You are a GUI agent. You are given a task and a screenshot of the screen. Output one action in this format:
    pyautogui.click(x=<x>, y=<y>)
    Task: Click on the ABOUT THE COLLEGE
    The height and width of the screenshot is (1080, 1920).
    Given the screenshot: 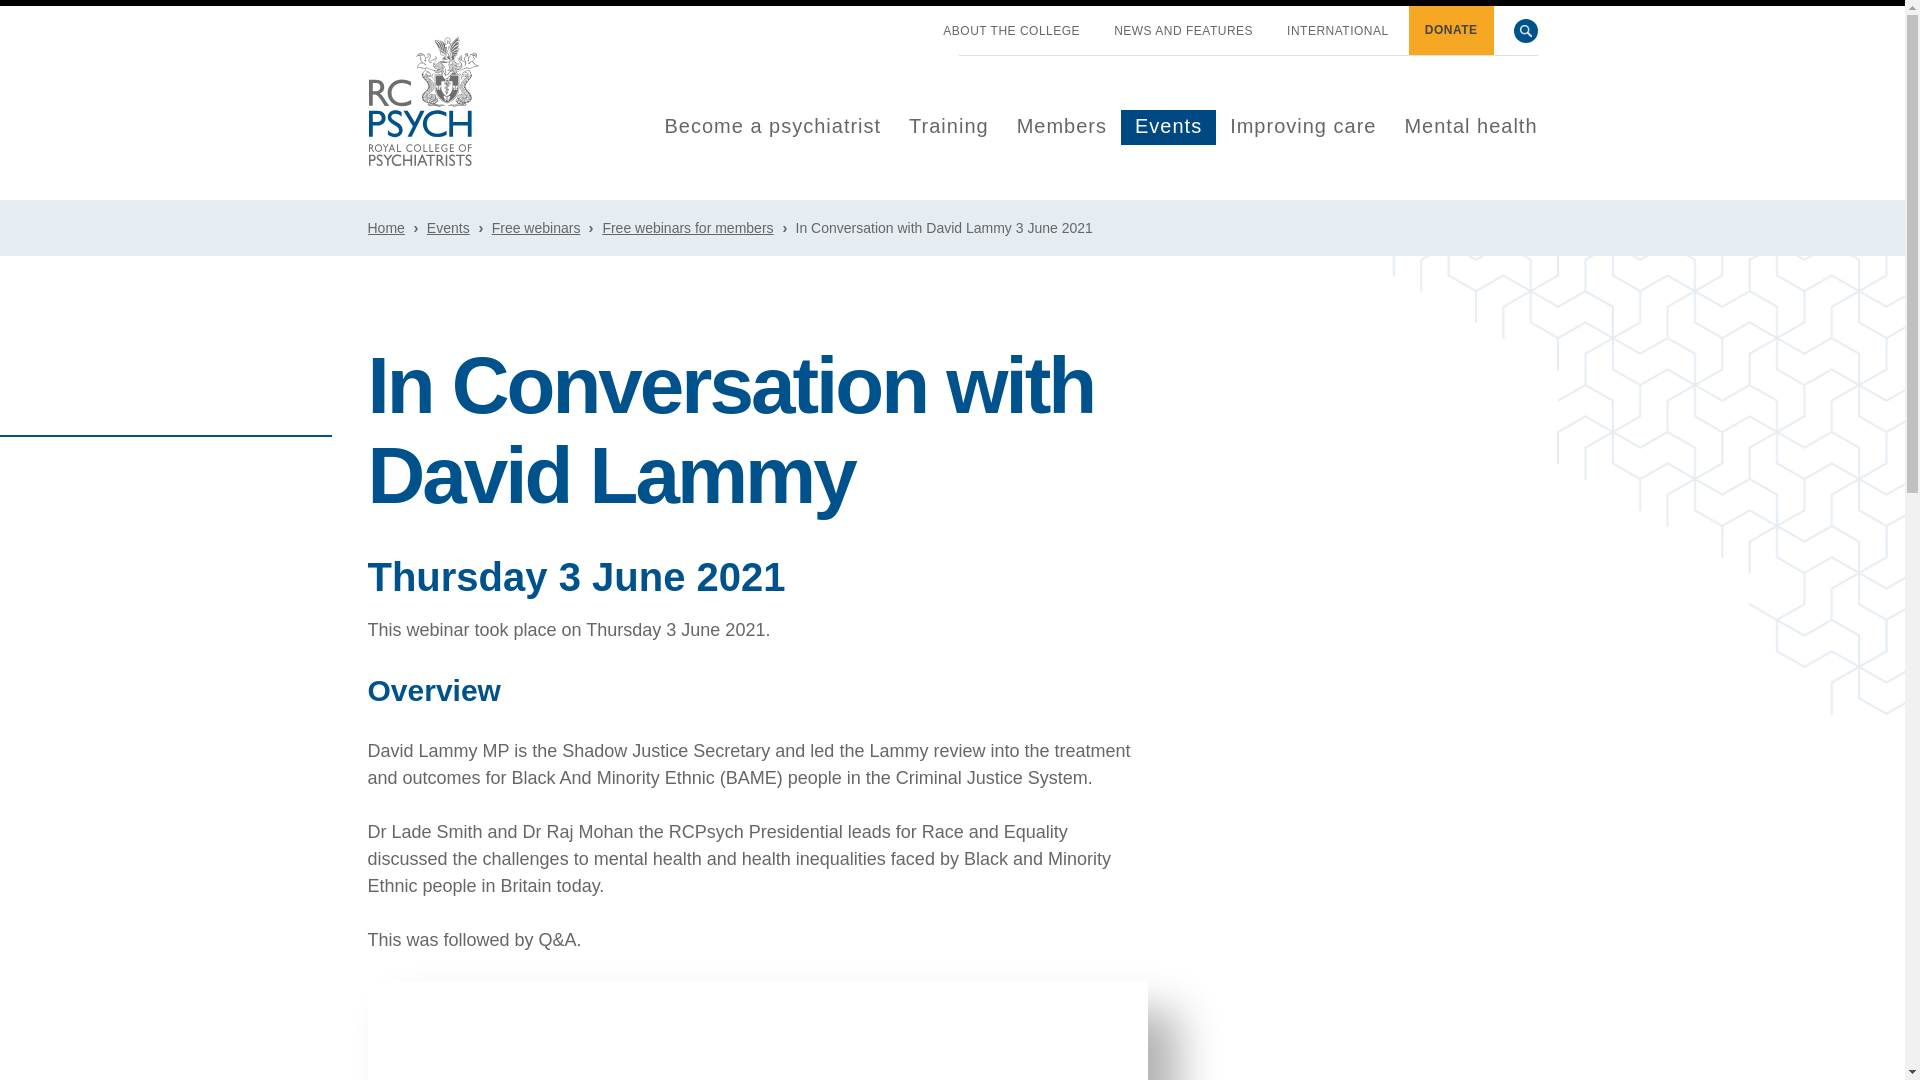 What is the action you would take?
    pyautogui.click(x=1011, y=31)
    